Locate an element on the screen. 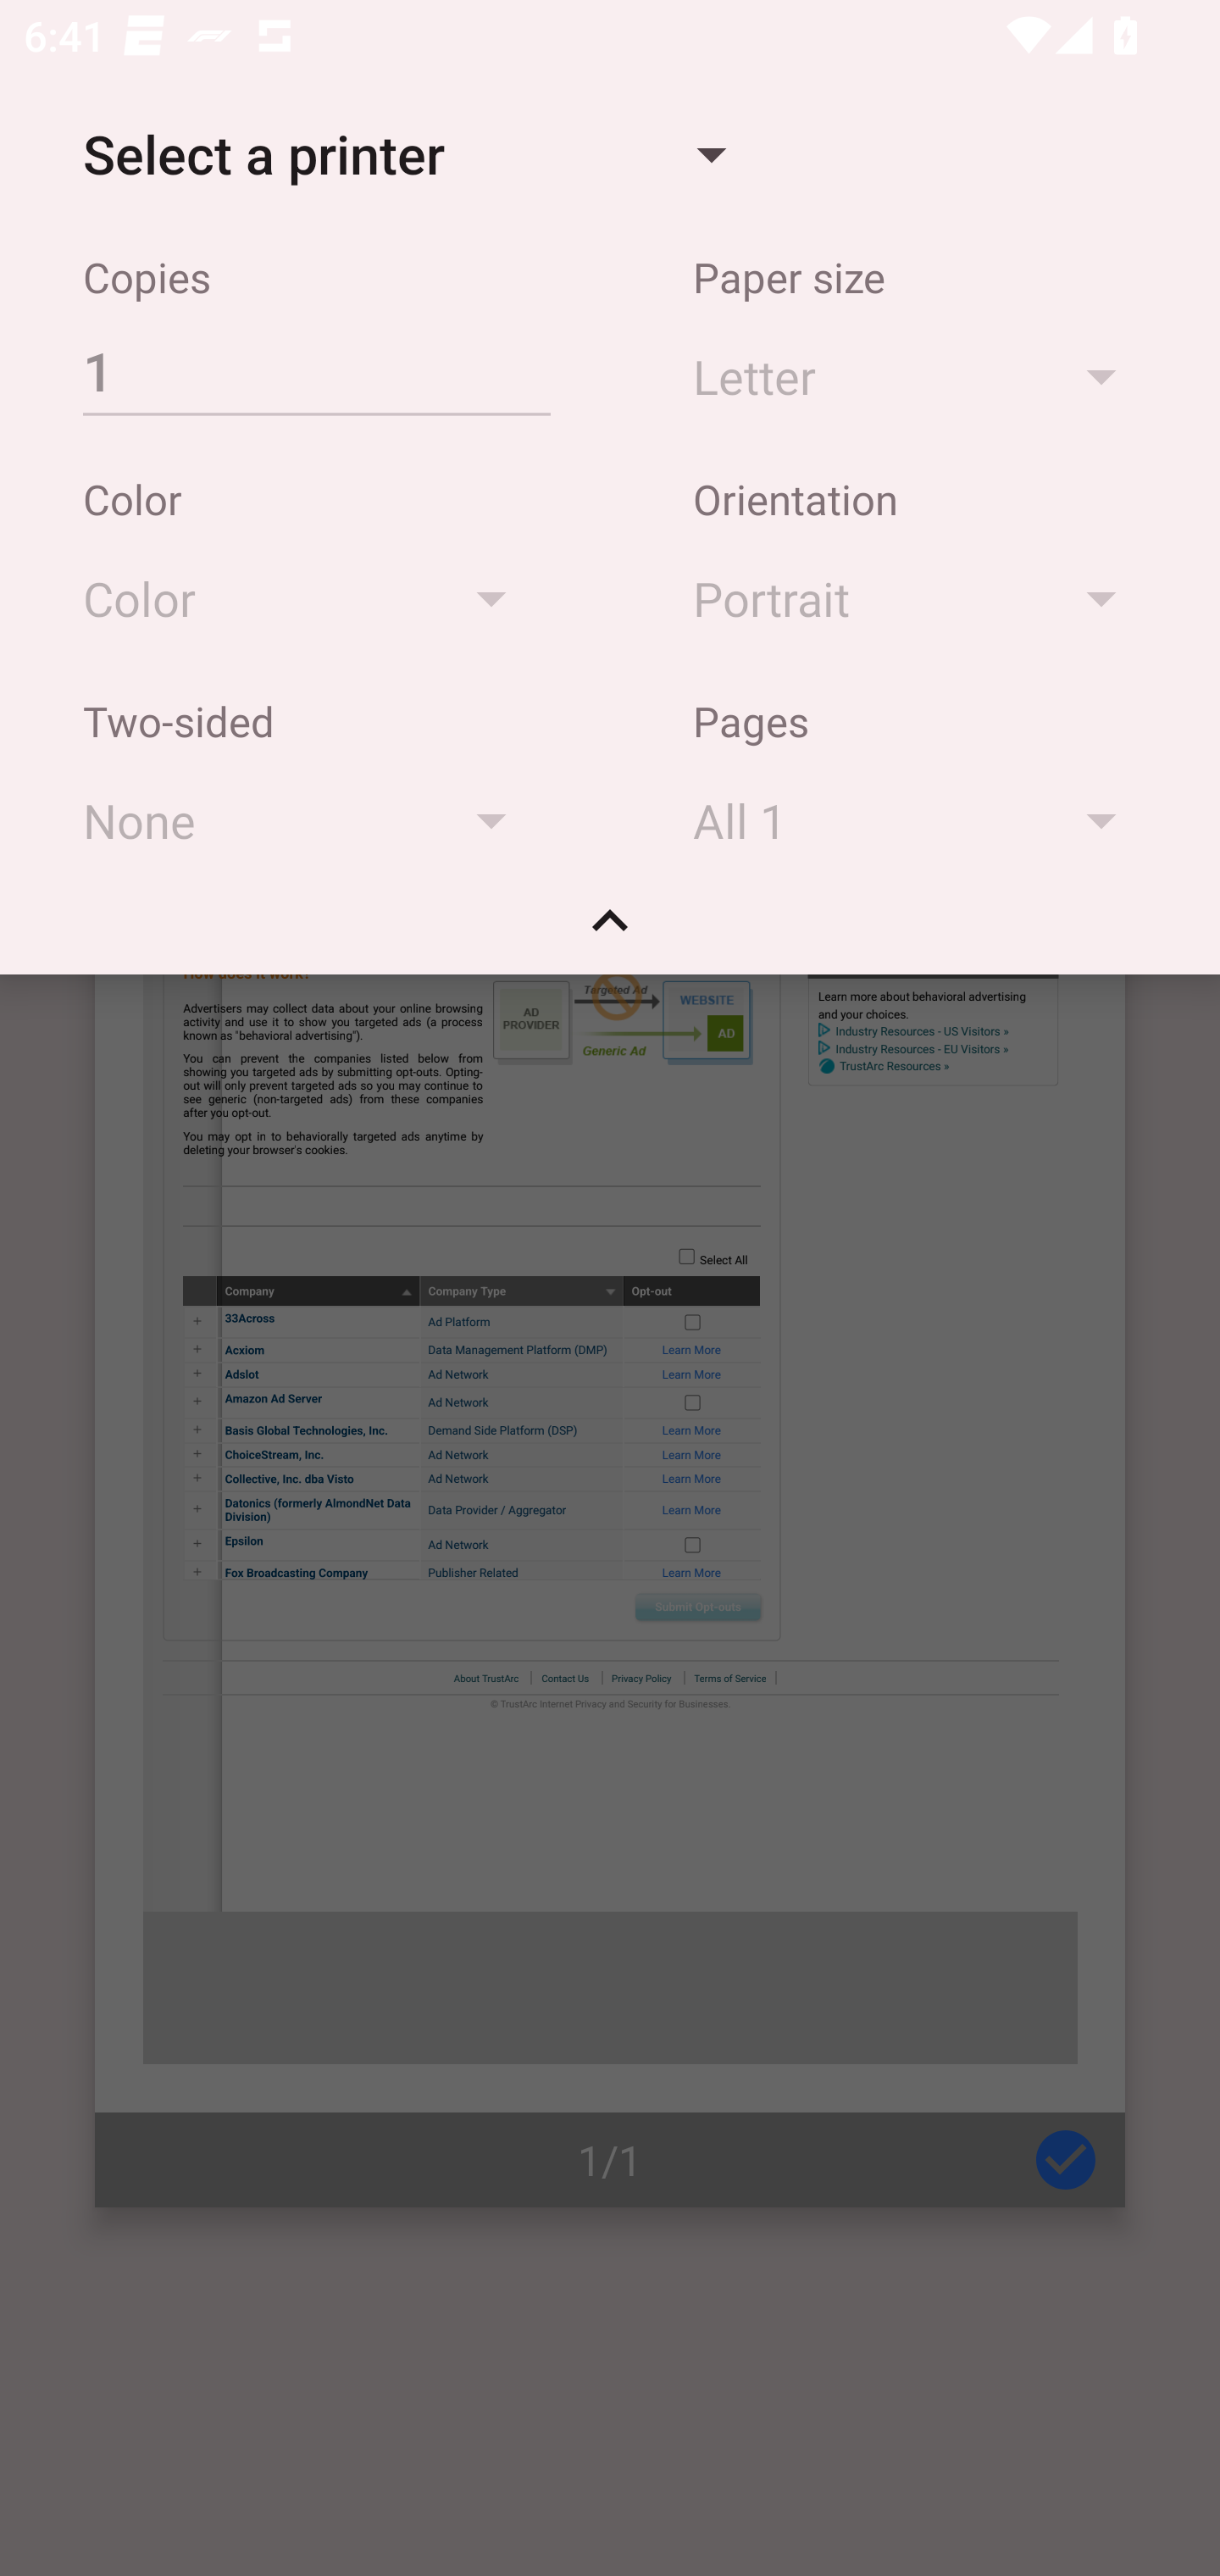  Letter is located at coordinates (920, 375).